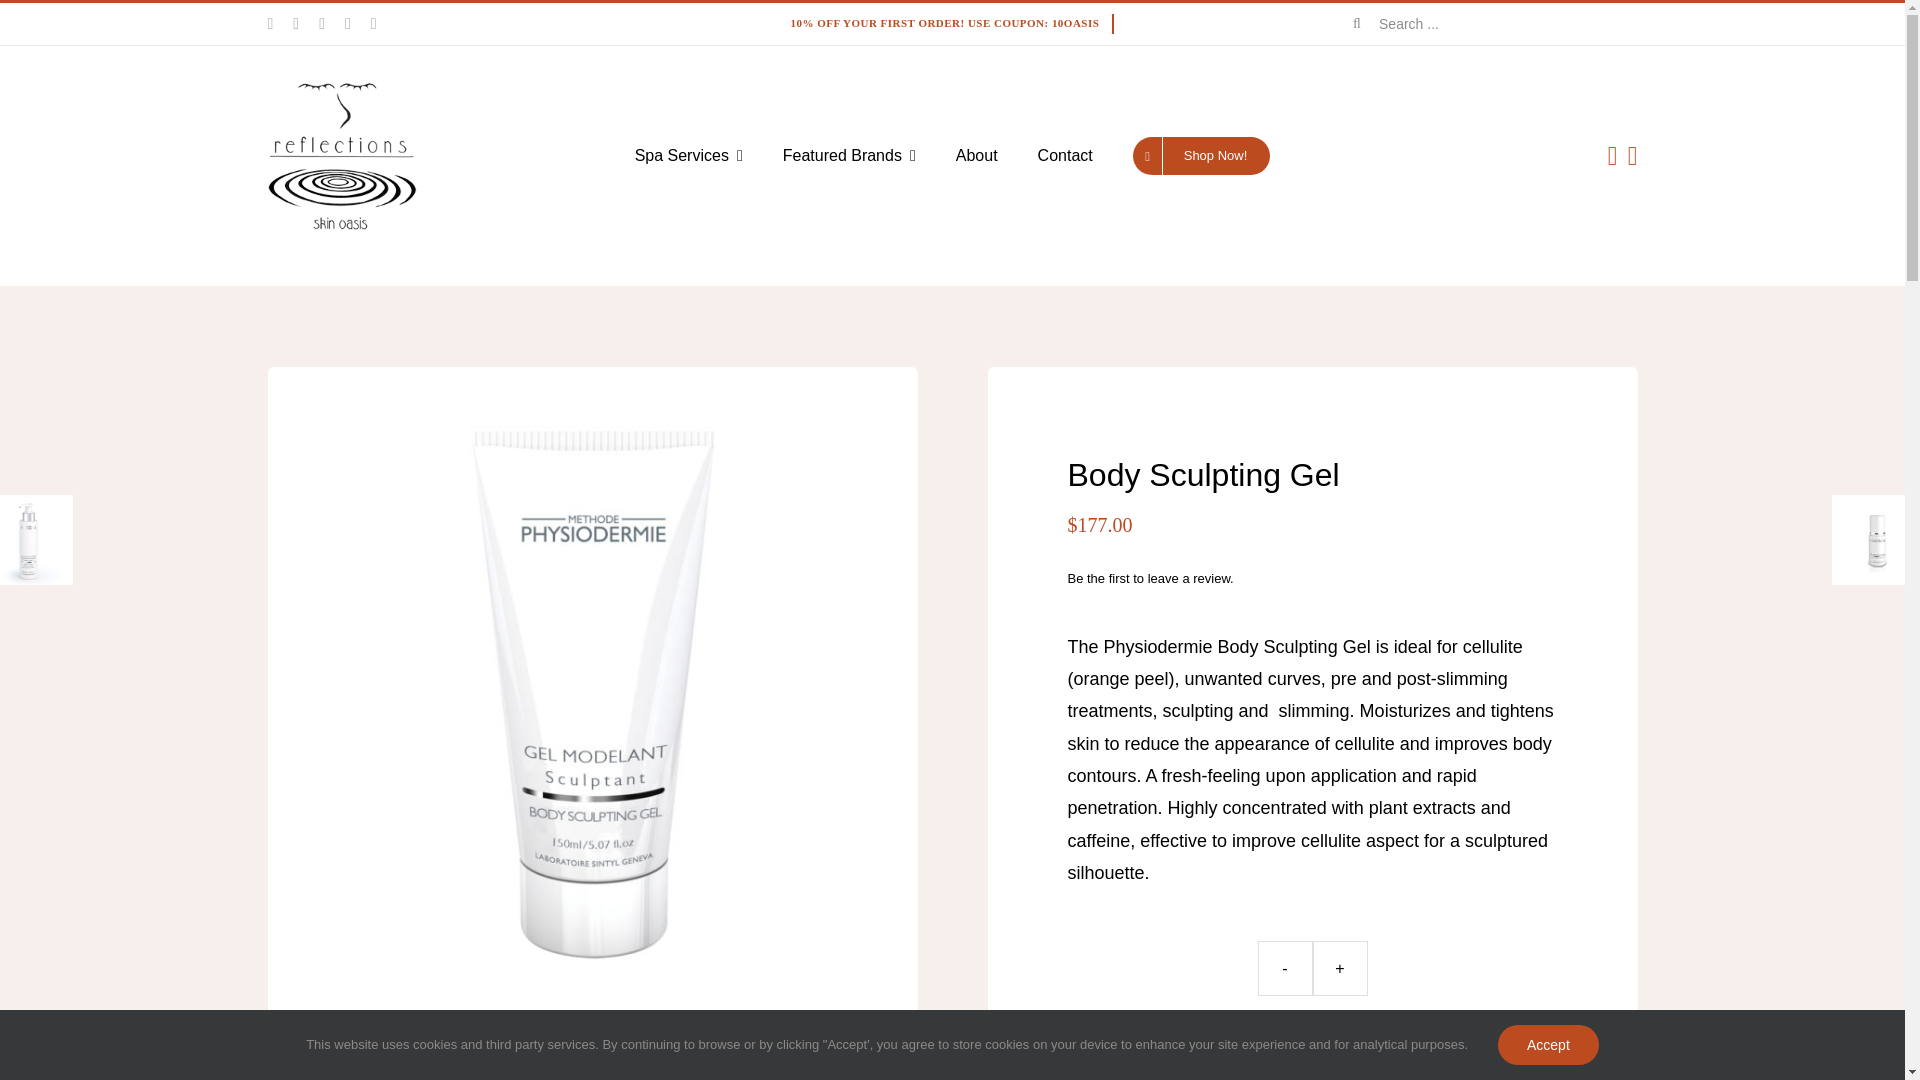 The image size is (1920, 1080). I want to click on Featured Brands, so click(849, 156).